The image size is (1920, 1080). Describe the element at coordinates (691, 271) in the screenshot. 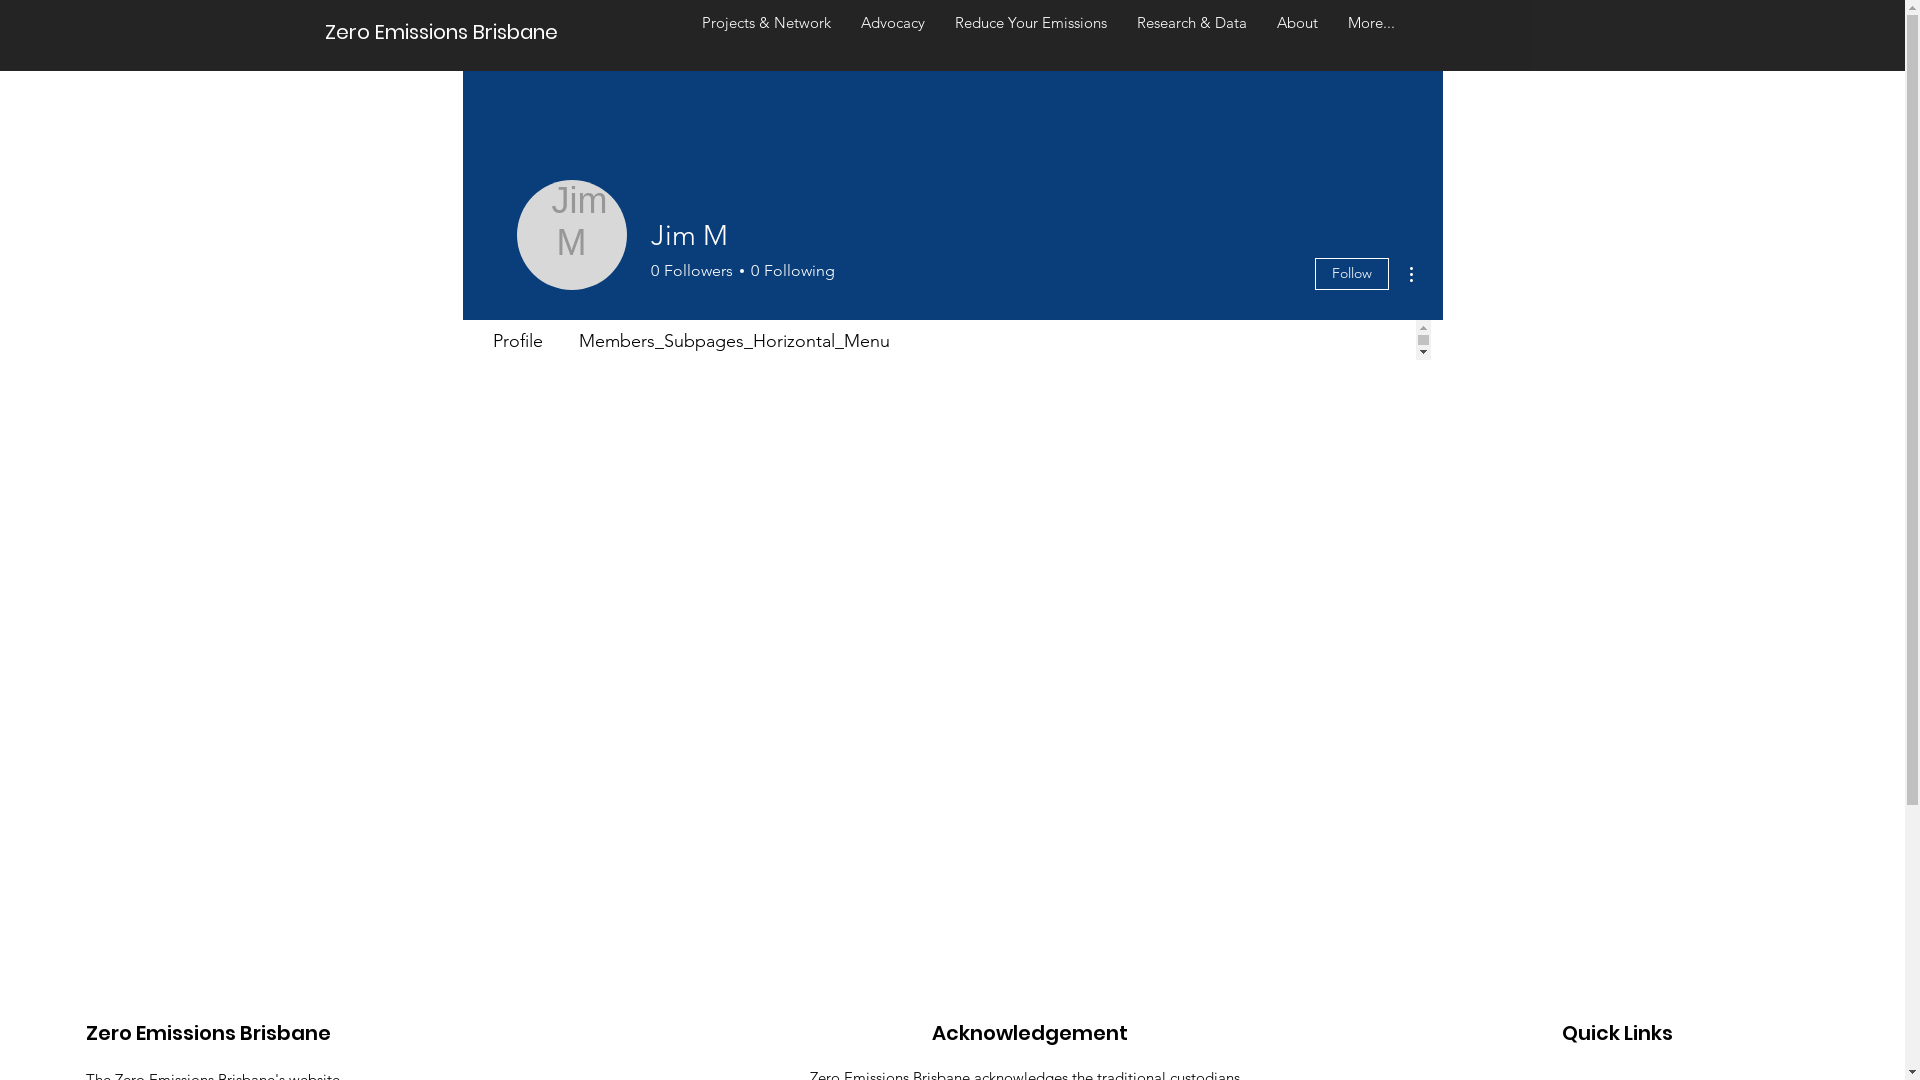

I see `0
Followers` at that location.